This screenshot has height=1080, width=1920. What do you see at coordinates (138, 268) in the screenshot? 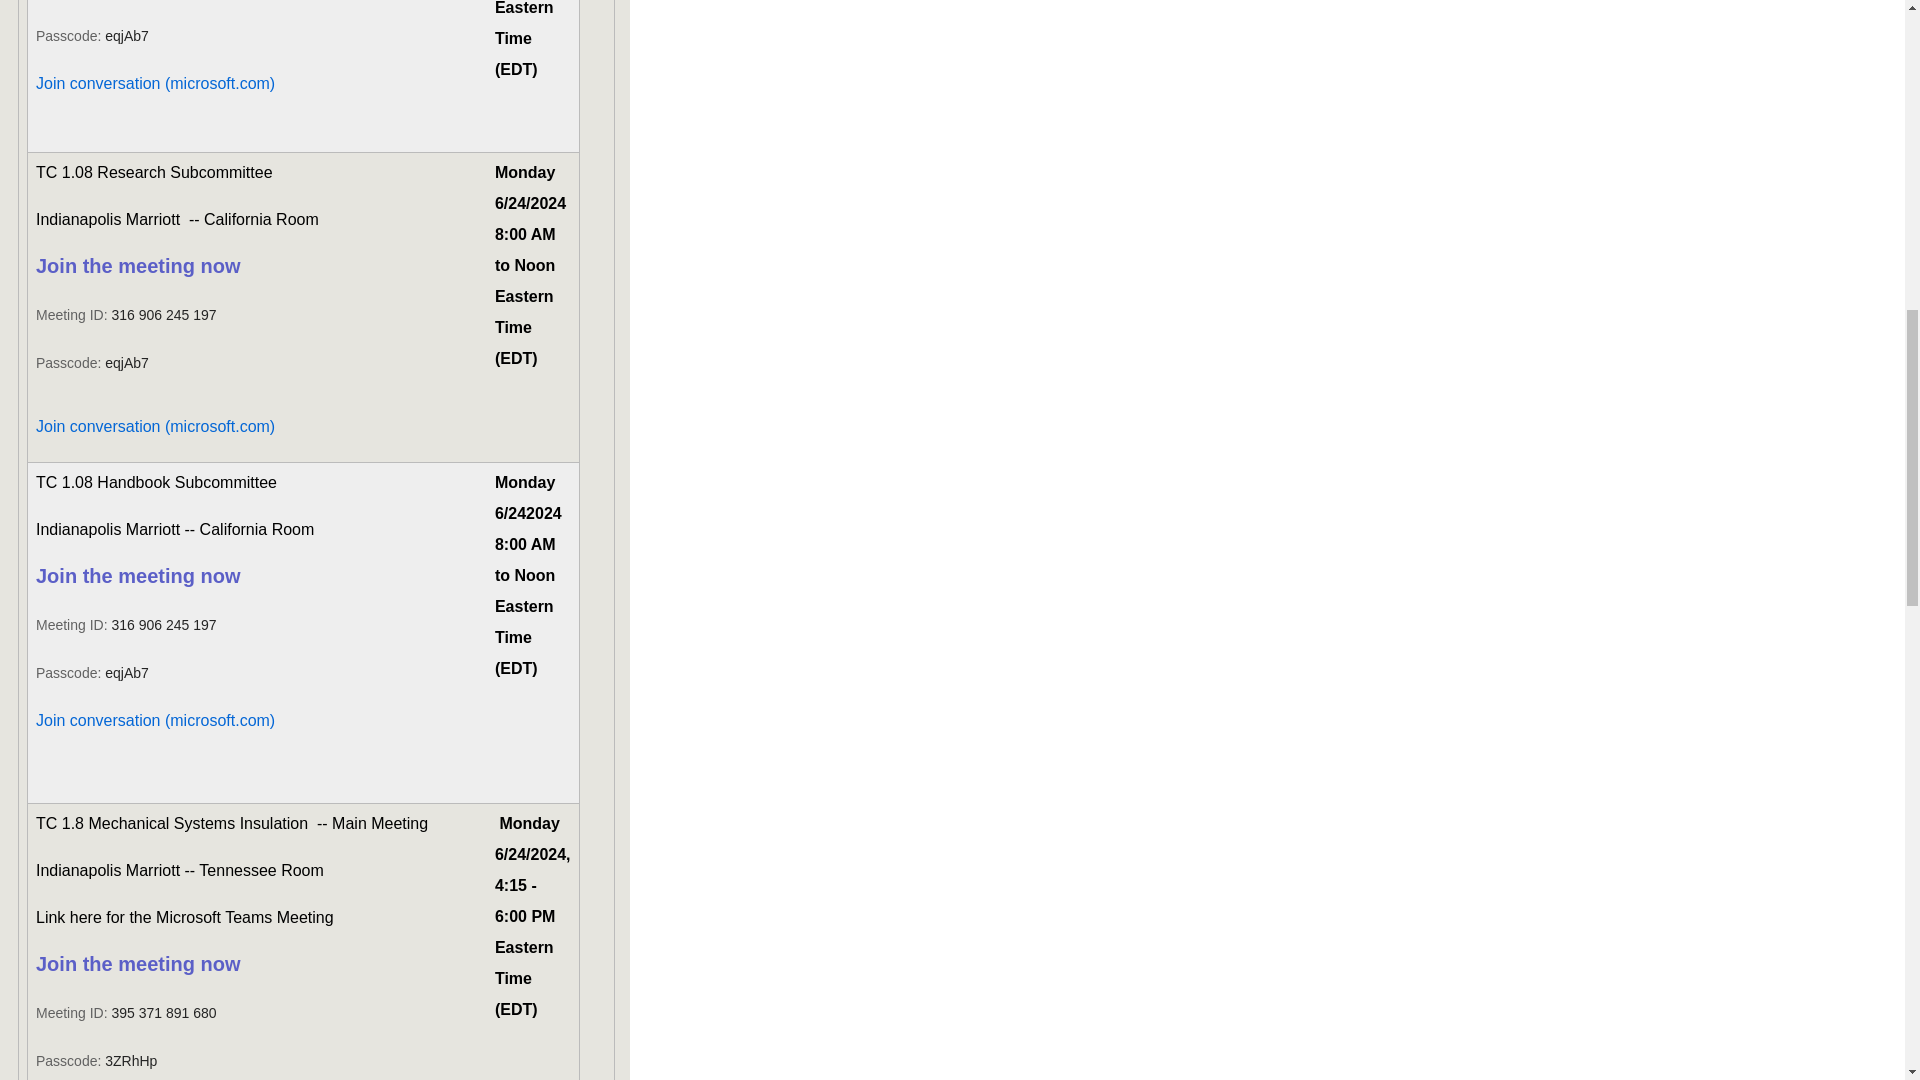
I see `Join the meeting now` at bounding box center [138, 268].